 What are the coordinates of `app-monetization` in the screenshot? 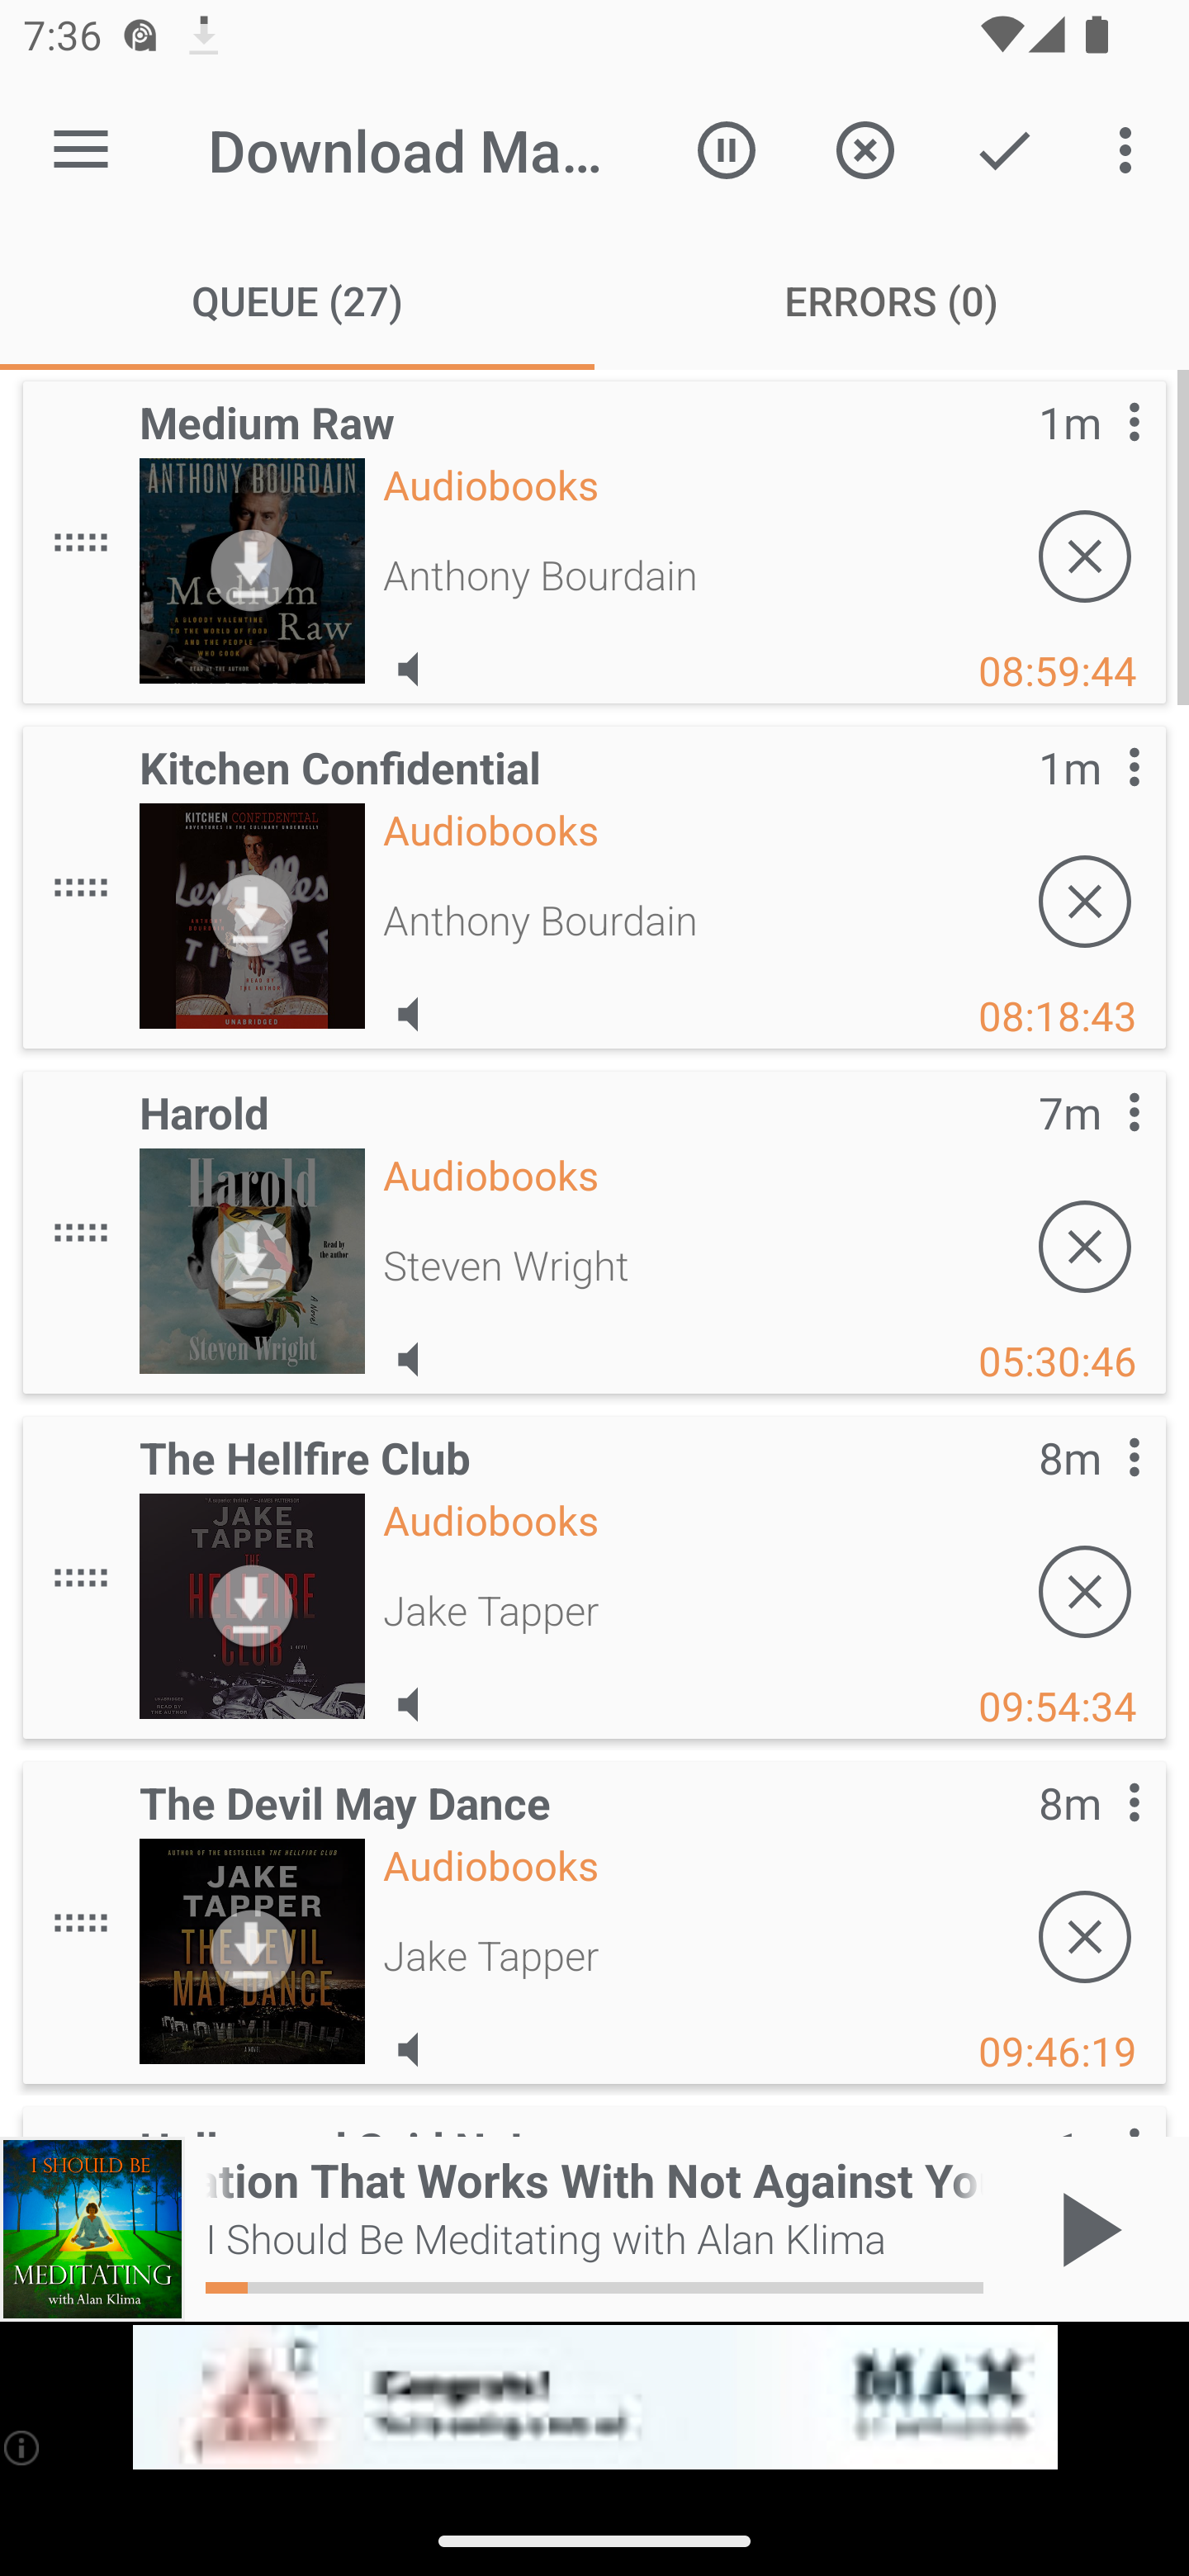 It's located at (594, 2398).